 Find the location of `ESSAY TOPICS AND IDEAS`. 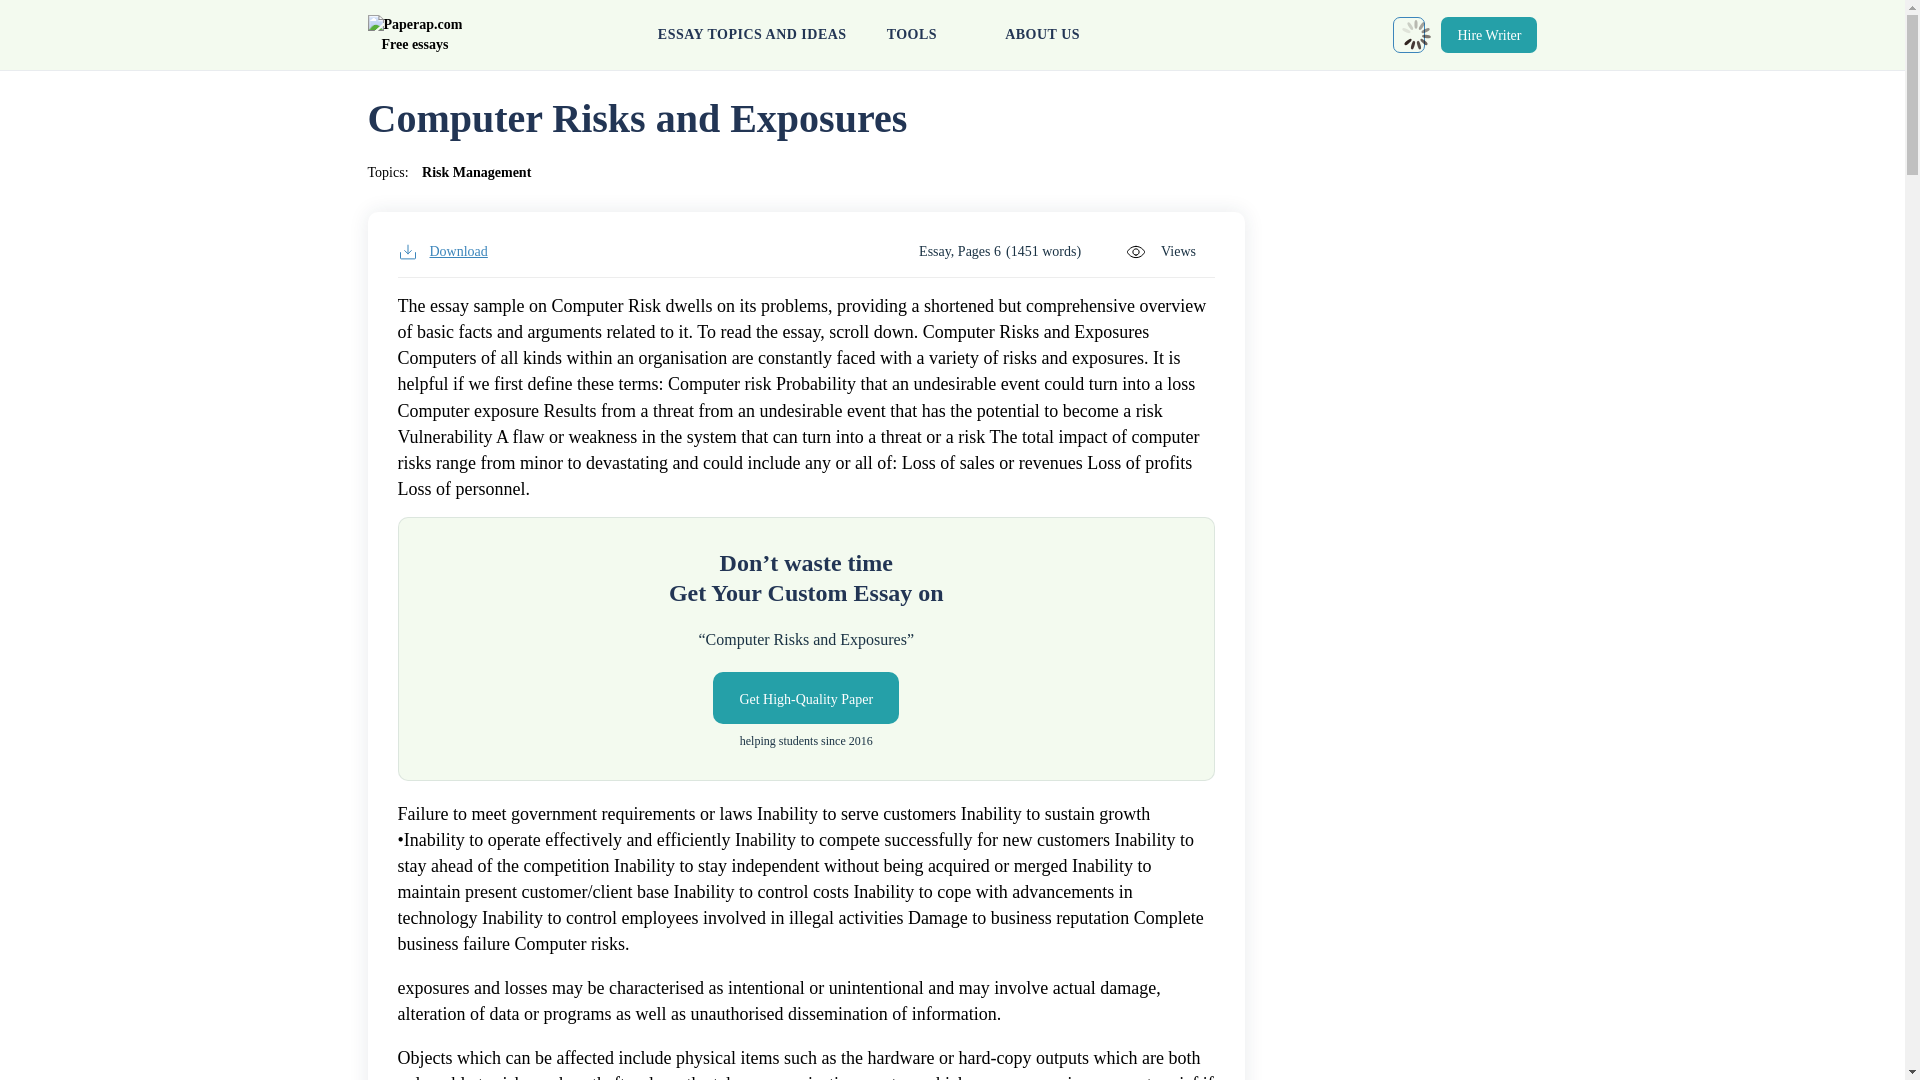

ESSAY TOPICS AND IDEAS is located at coordinates (752, 35).